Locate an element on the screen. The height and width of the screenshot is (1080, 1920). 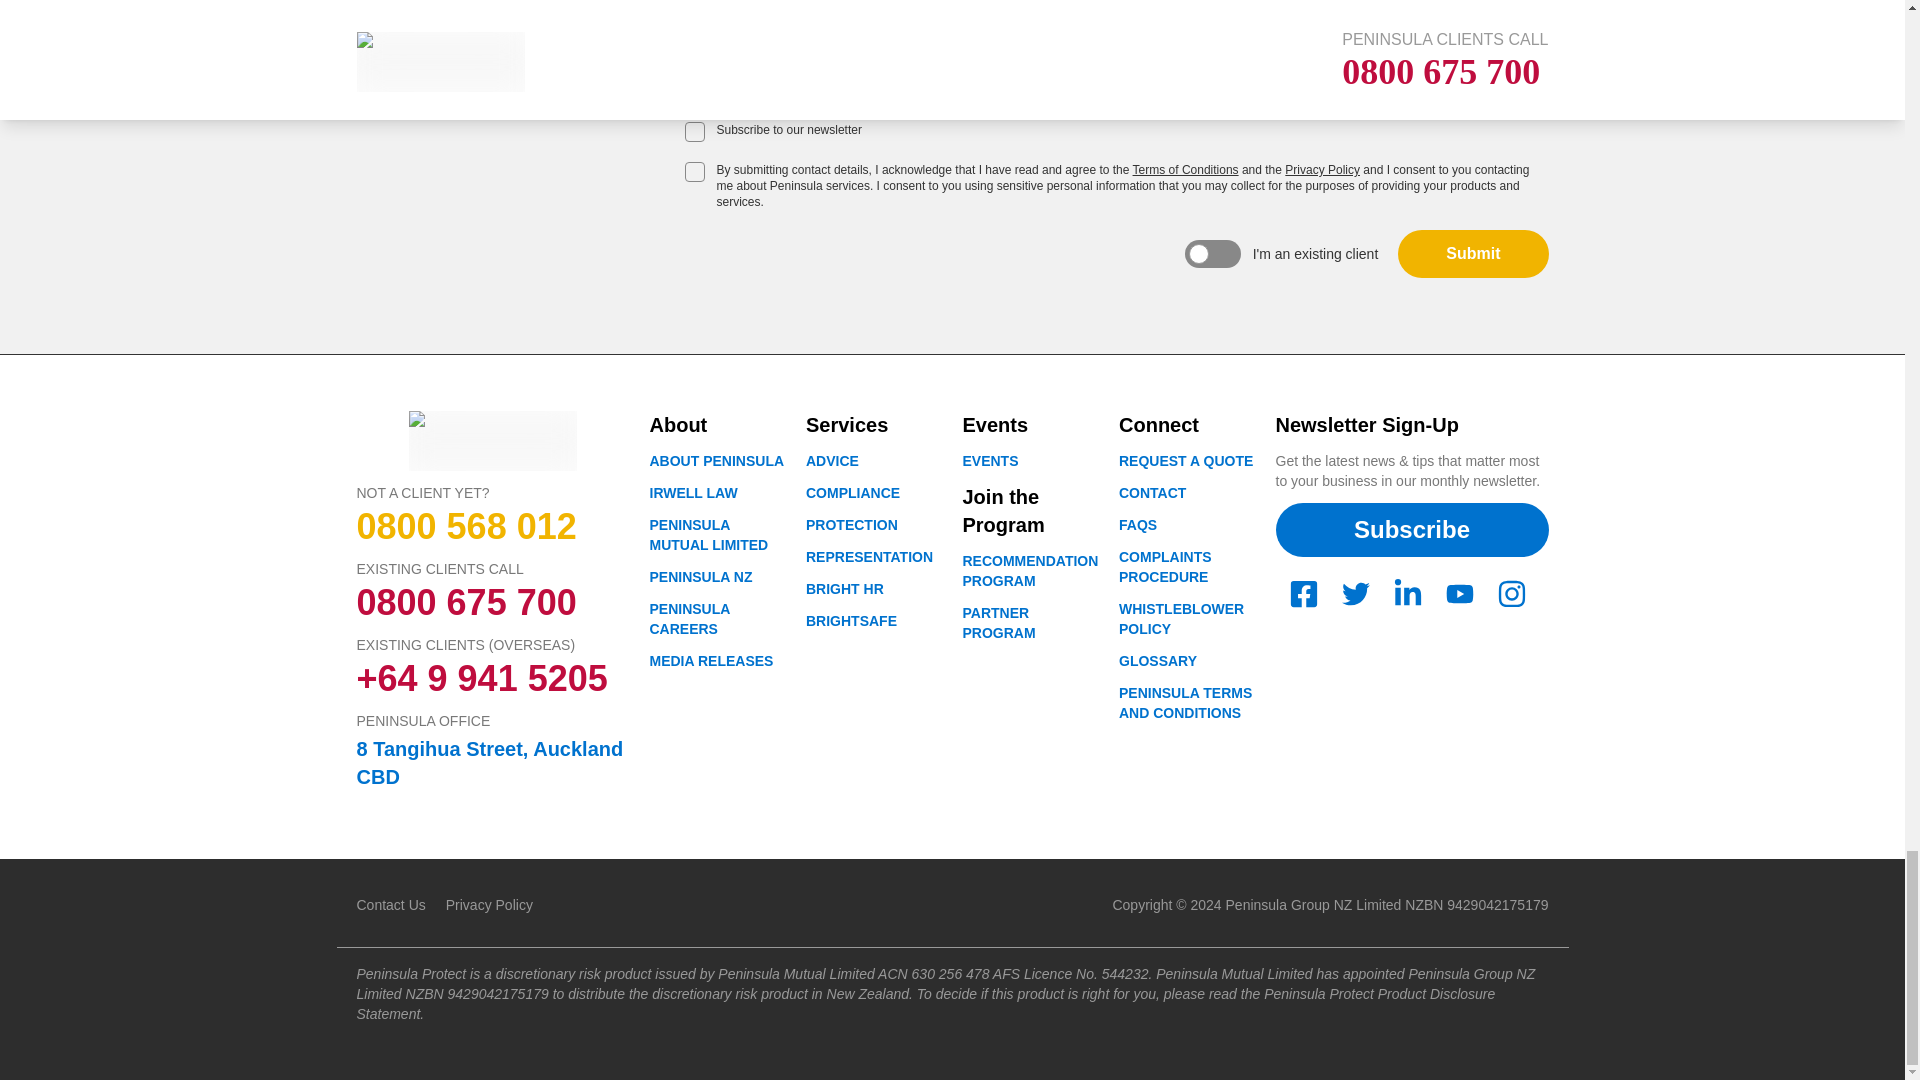
About Peninsula is located at coordinates (1186, 460).